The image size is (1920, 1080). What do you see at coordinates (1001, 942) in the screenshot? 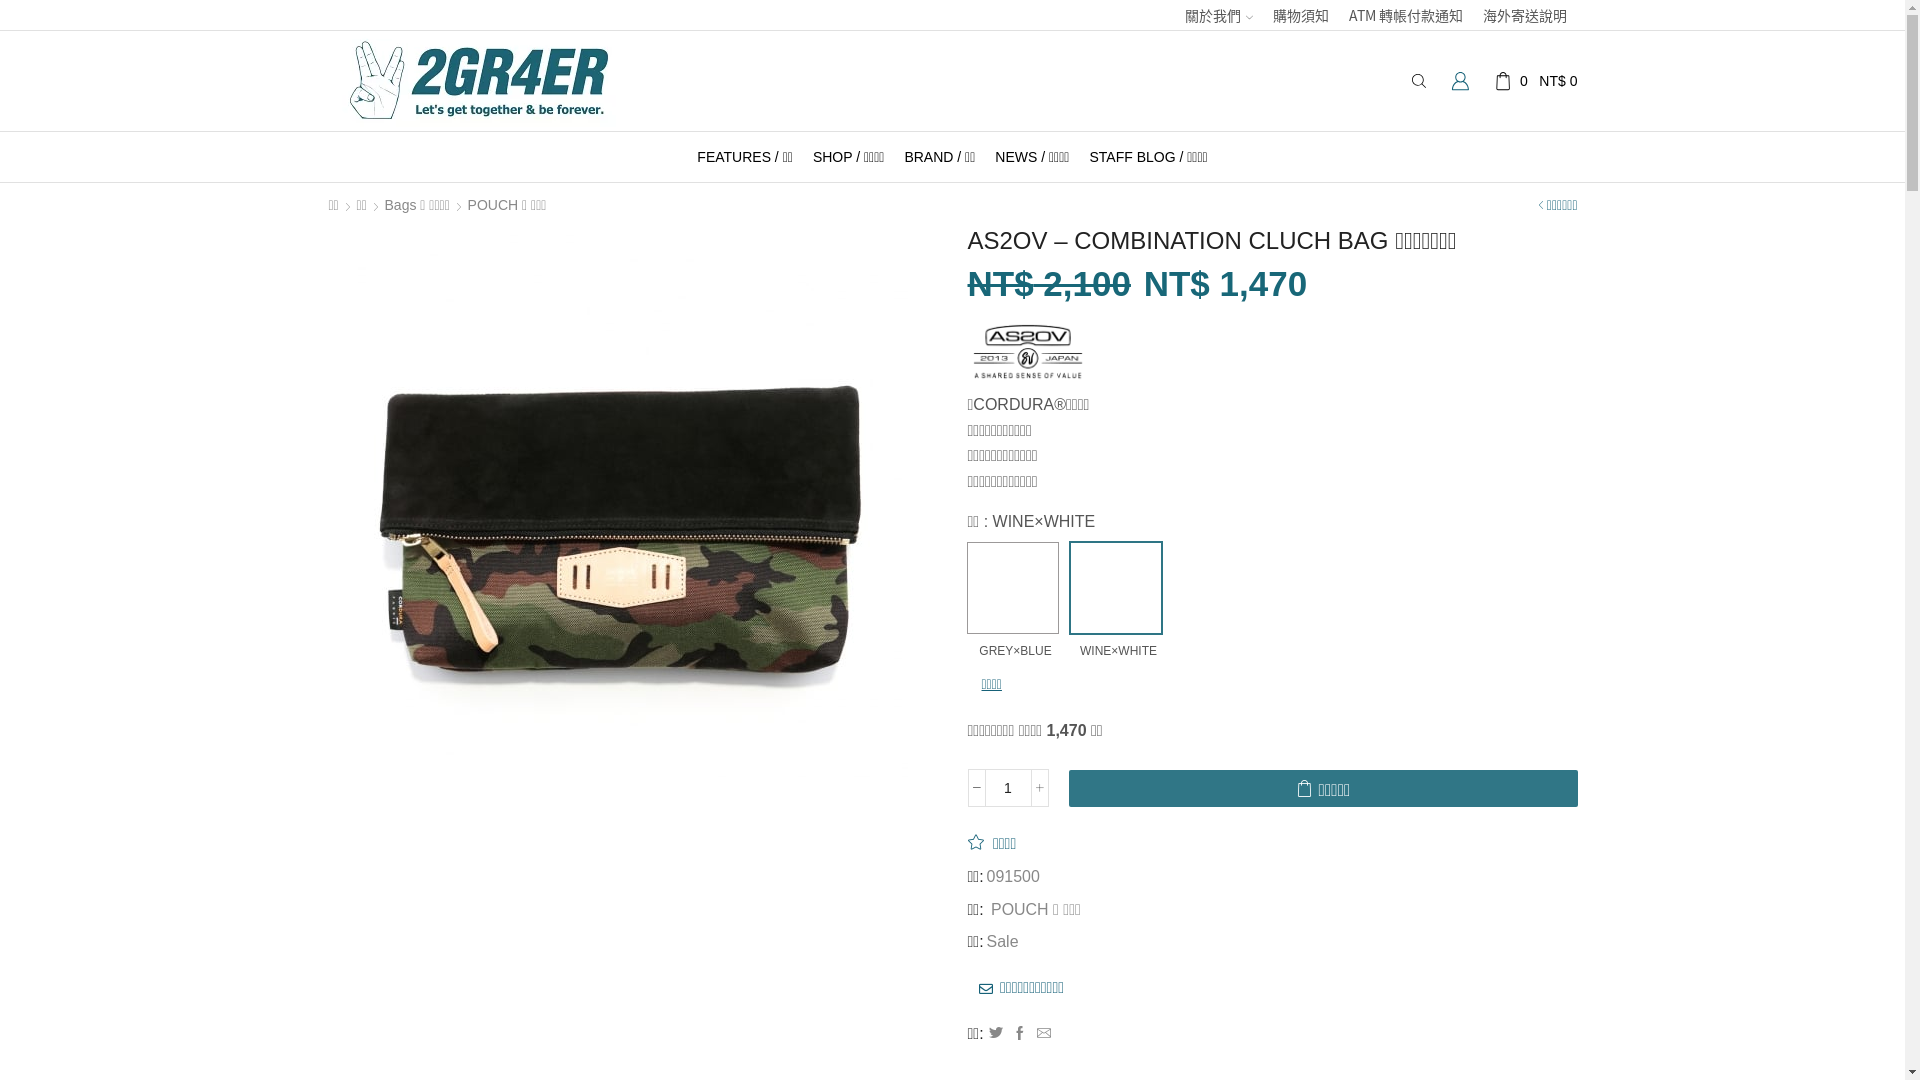
I see `Sale` at bounding box center [1001, 942].